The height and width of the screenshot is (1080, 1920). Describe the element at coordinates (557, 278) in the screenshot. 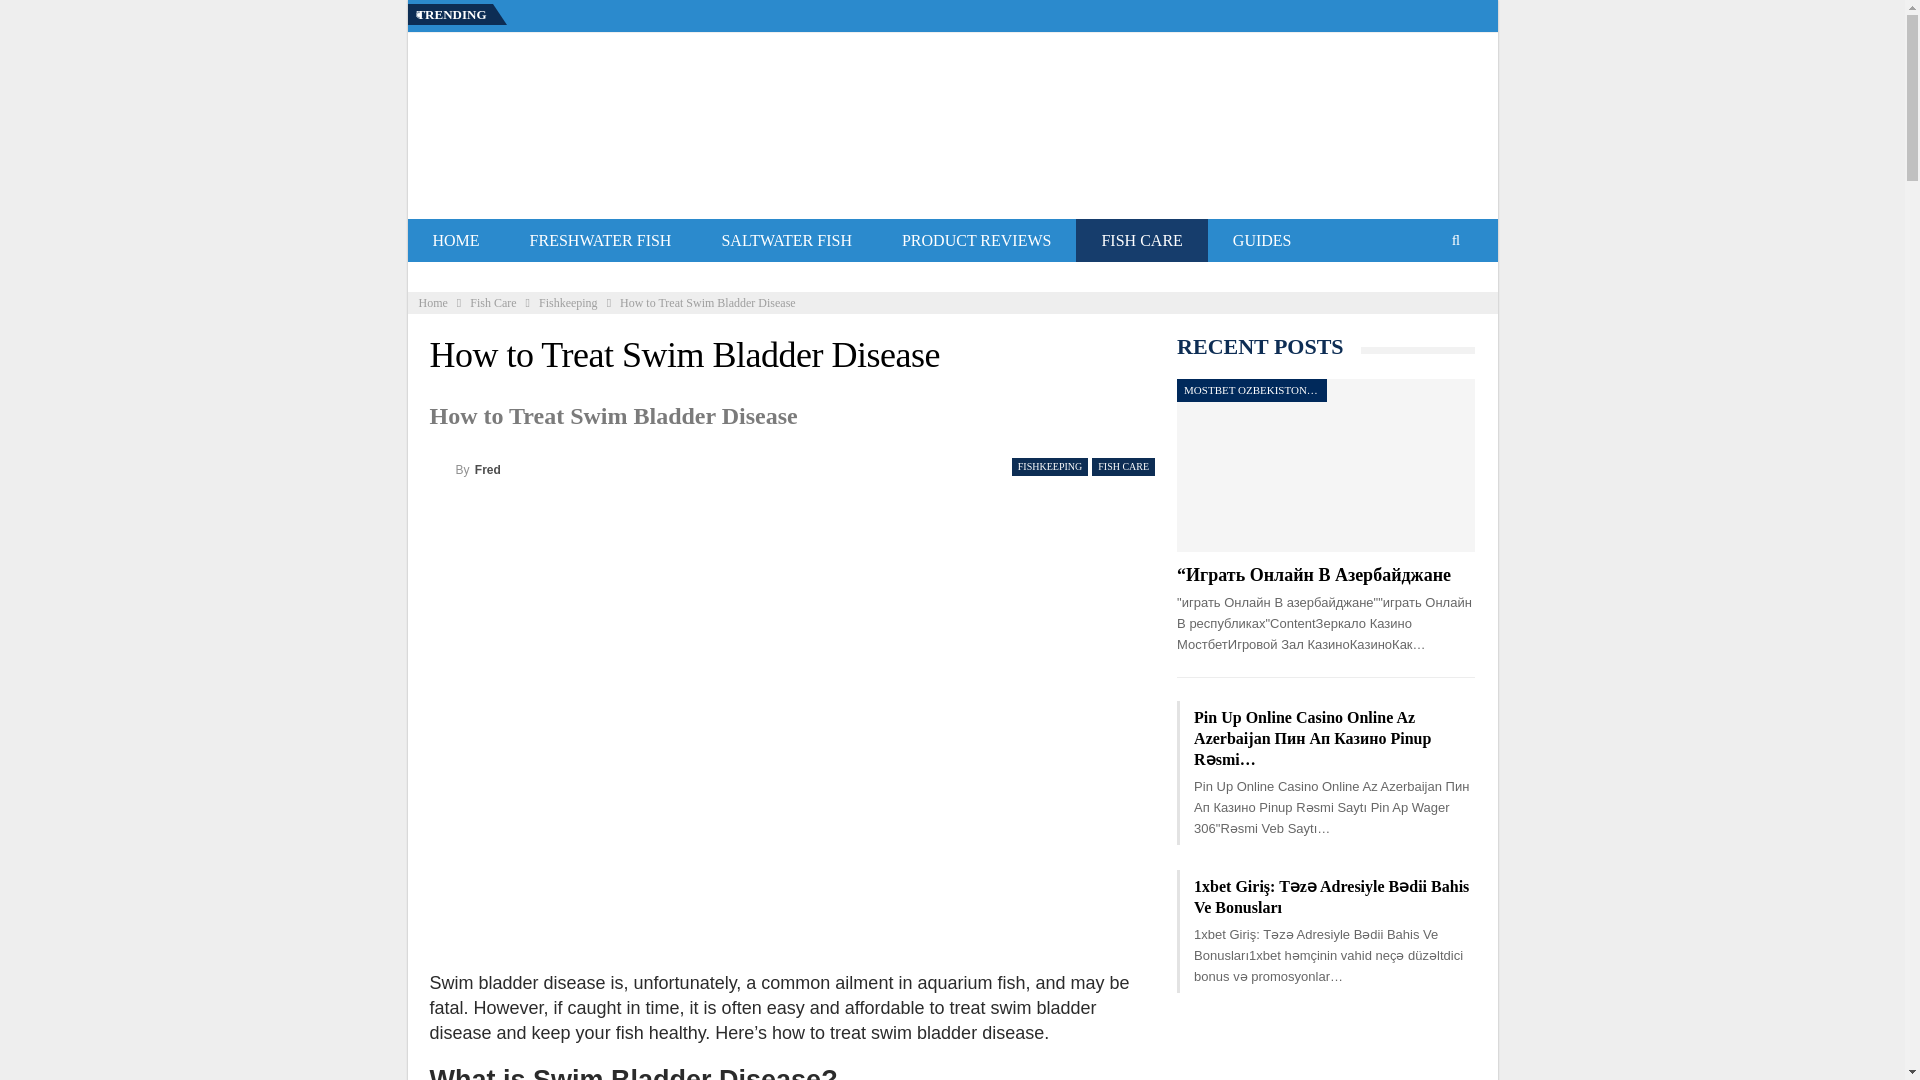

I see `BETTAS` at that location.